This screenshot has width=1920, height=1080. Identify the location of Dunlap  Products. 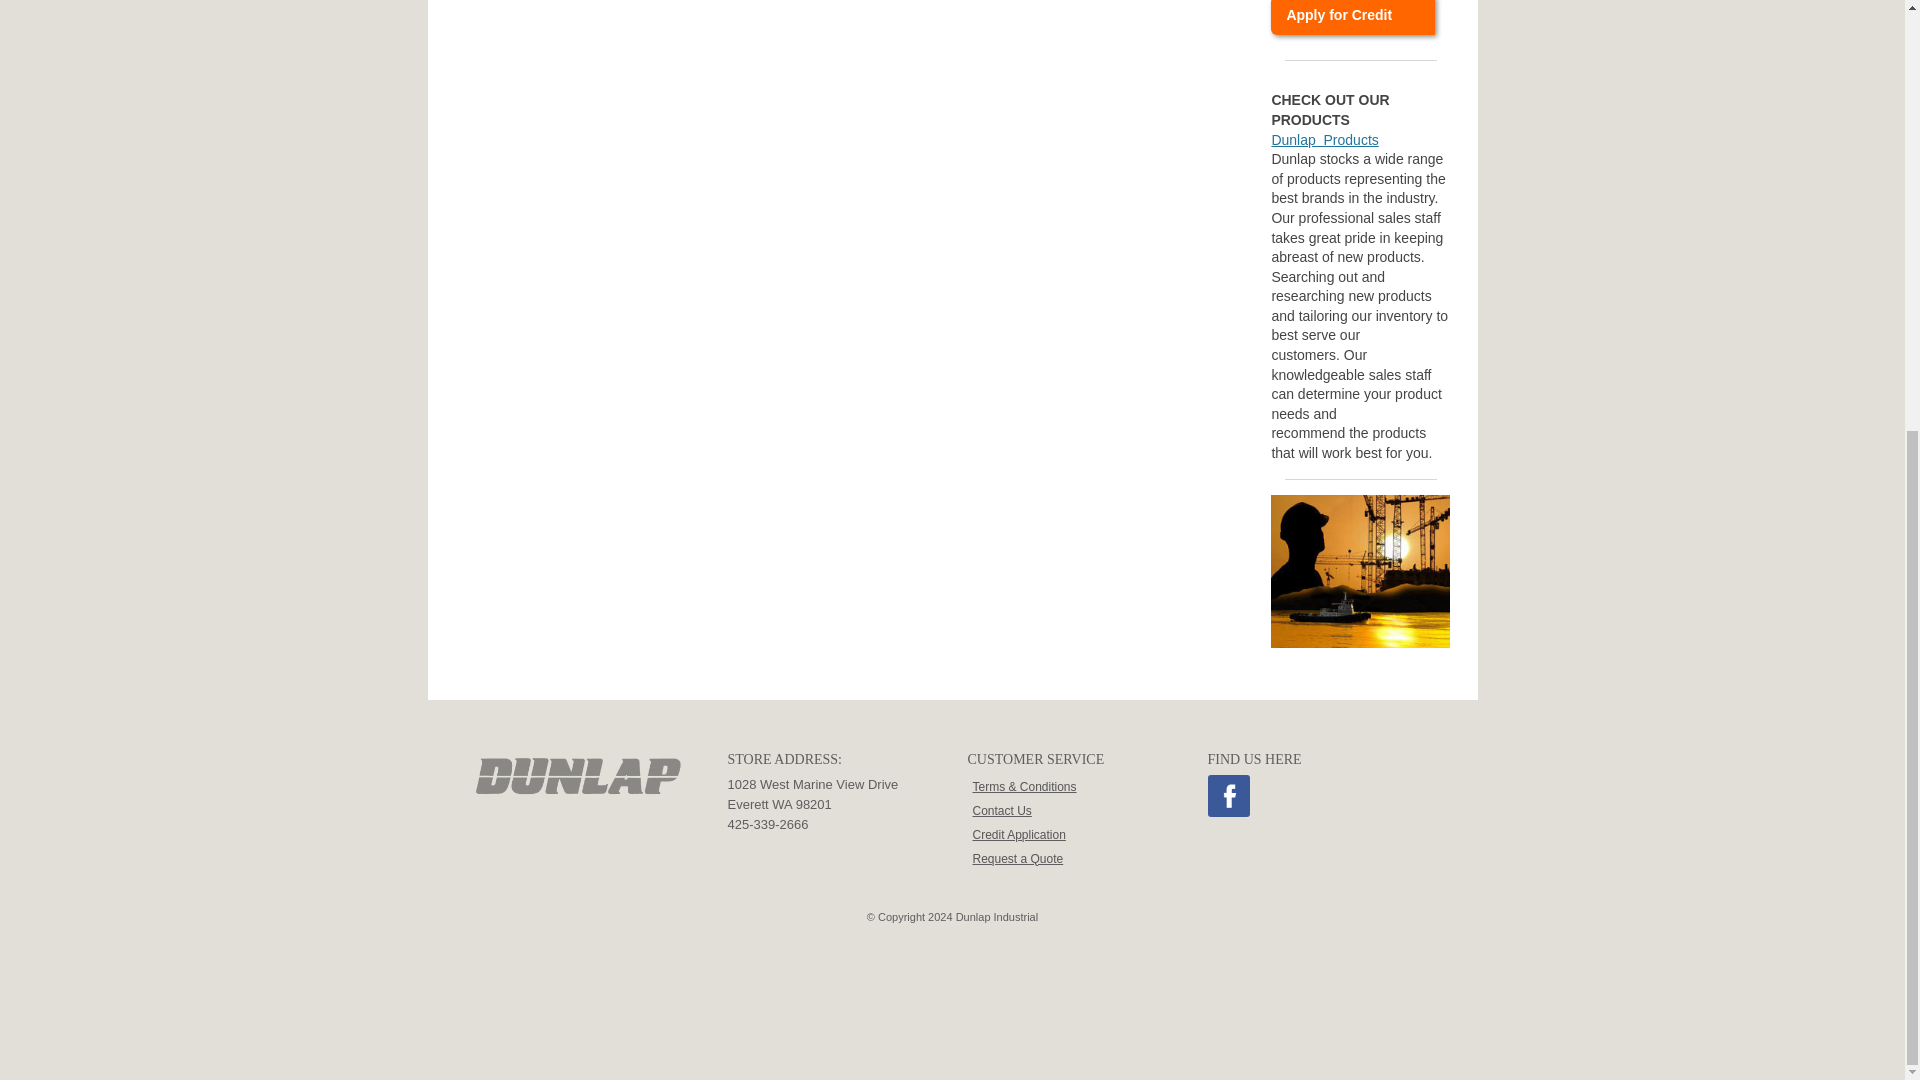
(1324, 139).